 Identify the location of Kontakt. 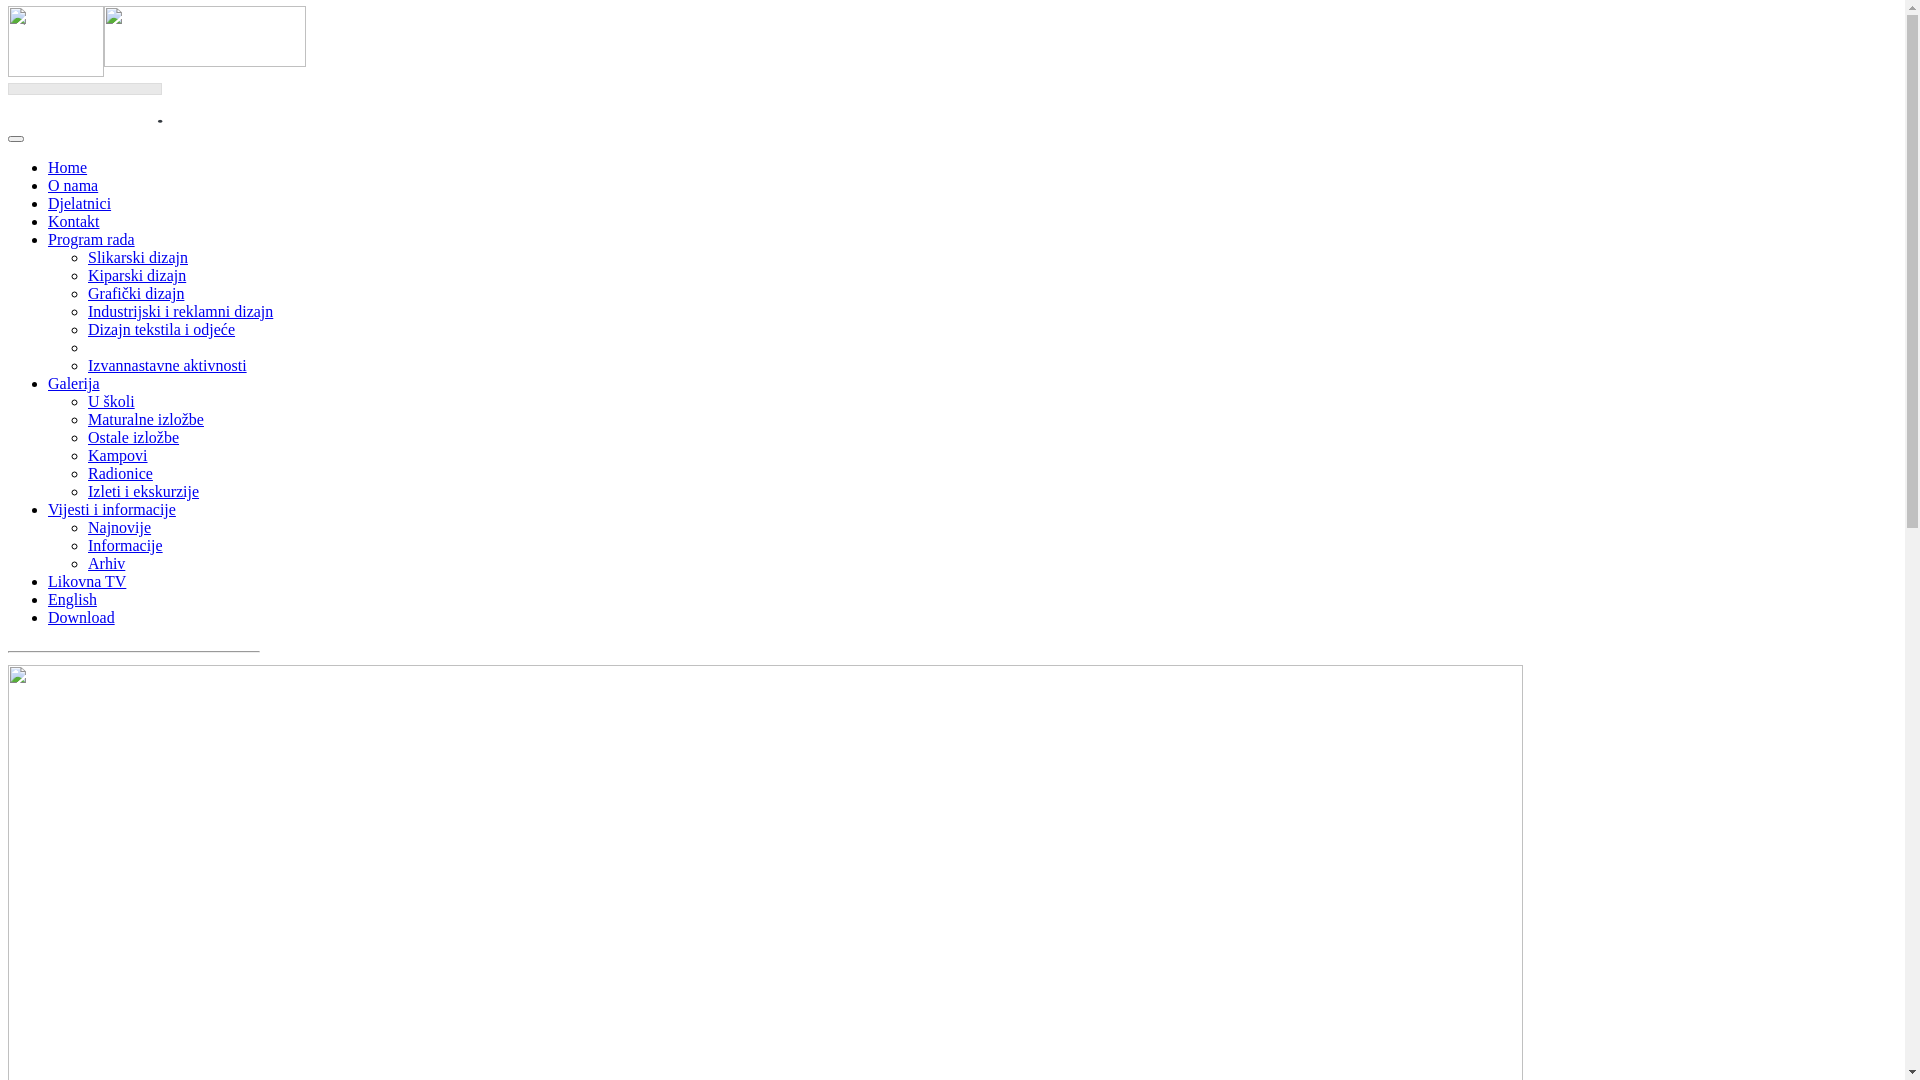
(74, 222).